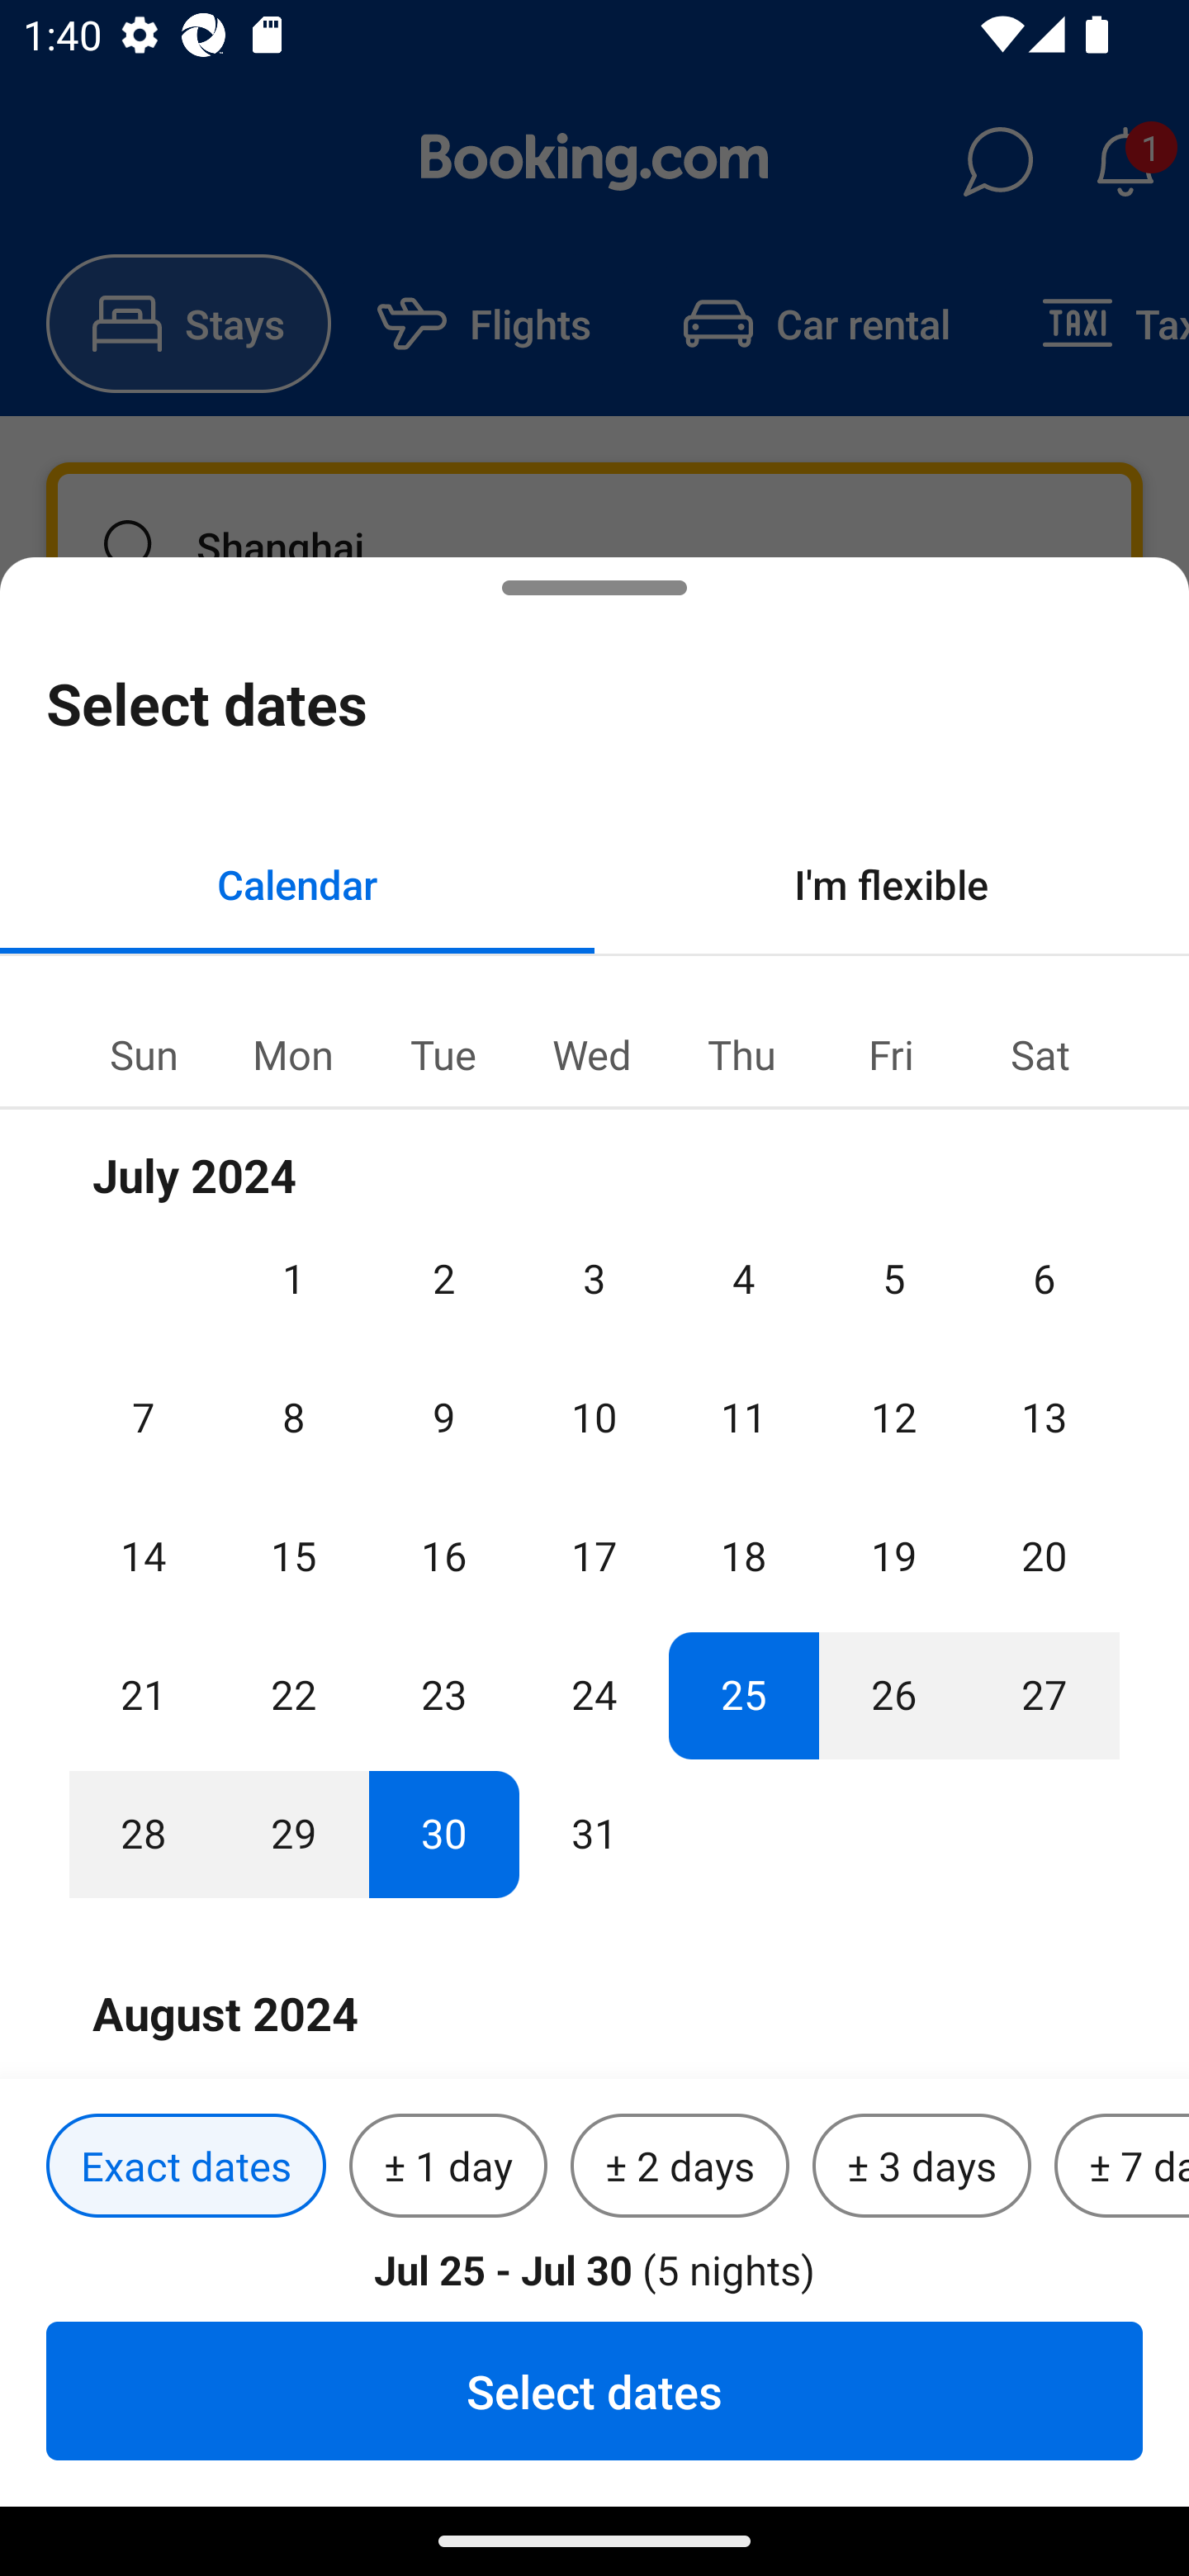 This screenshot has width=1189, height=2576. I want to click on ± 3 days, so click(921, 2166).